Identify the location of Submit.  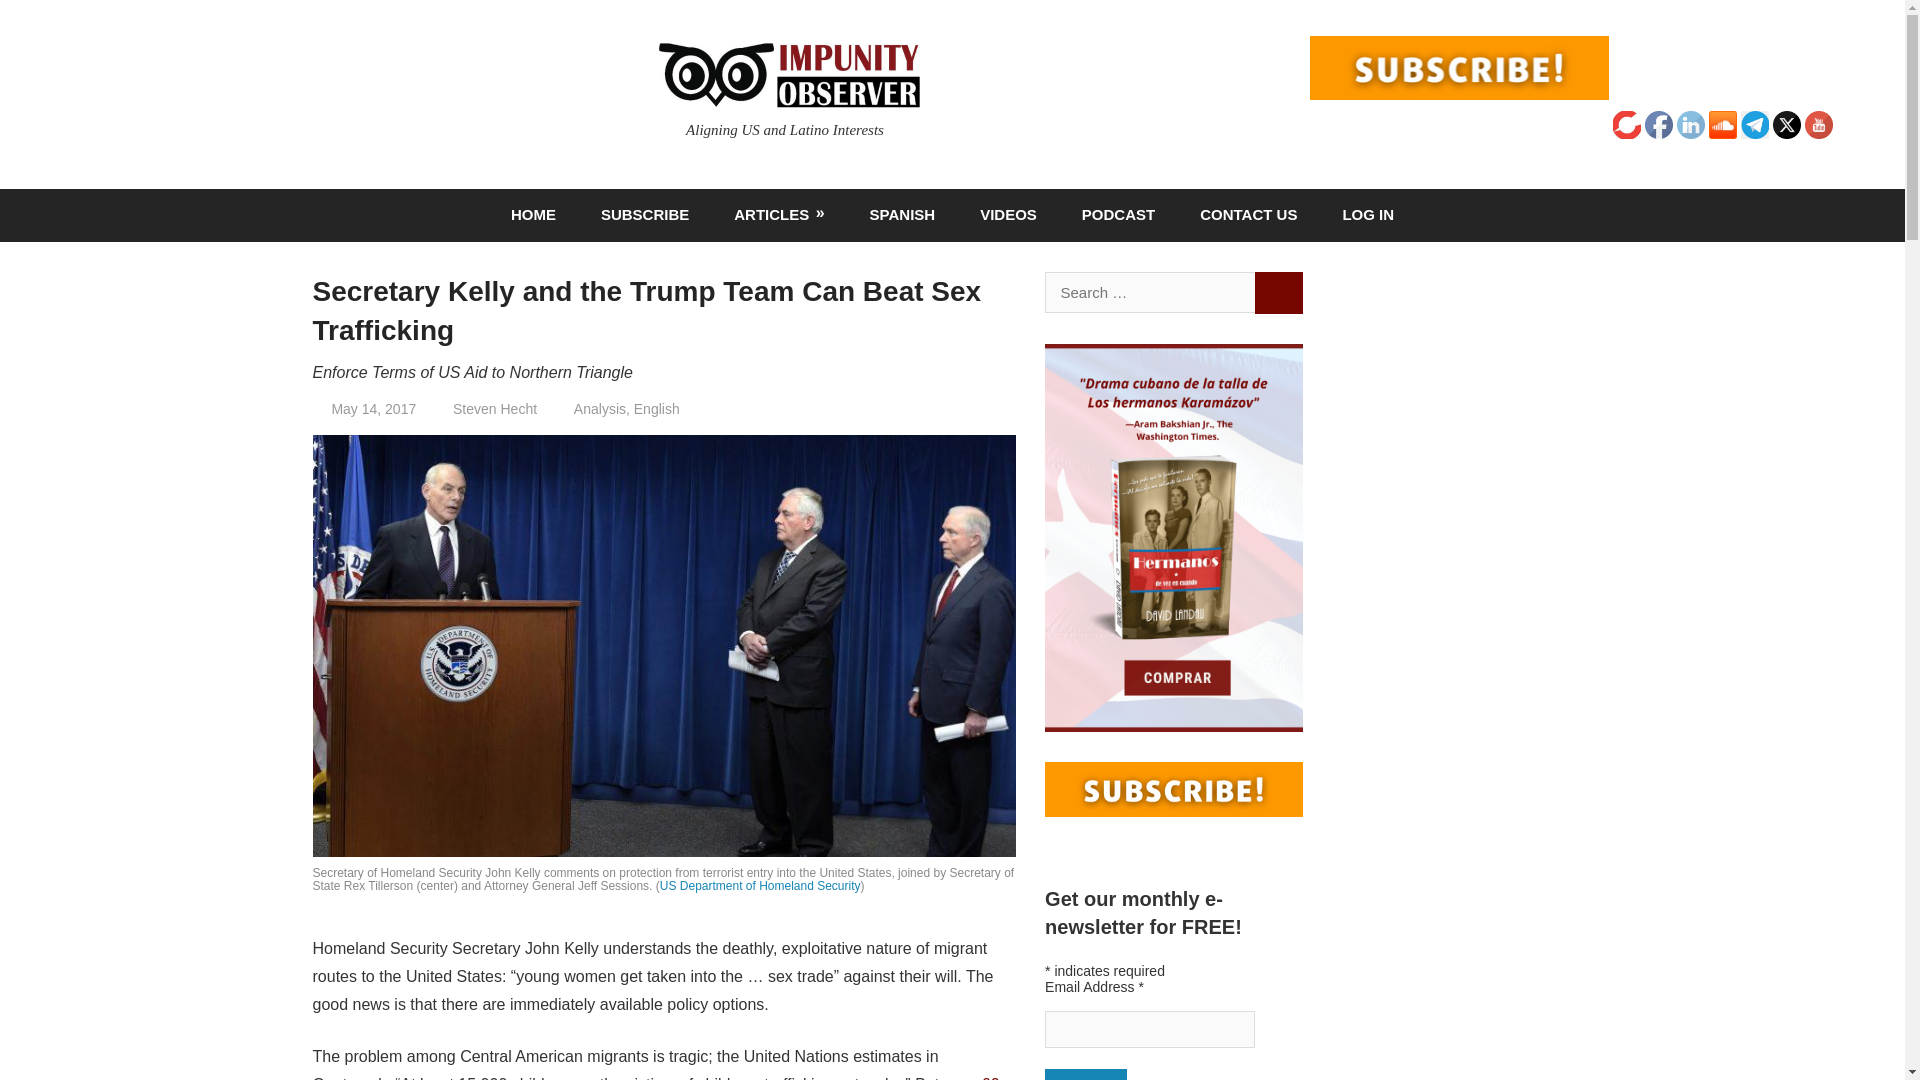
(1086, 1074).